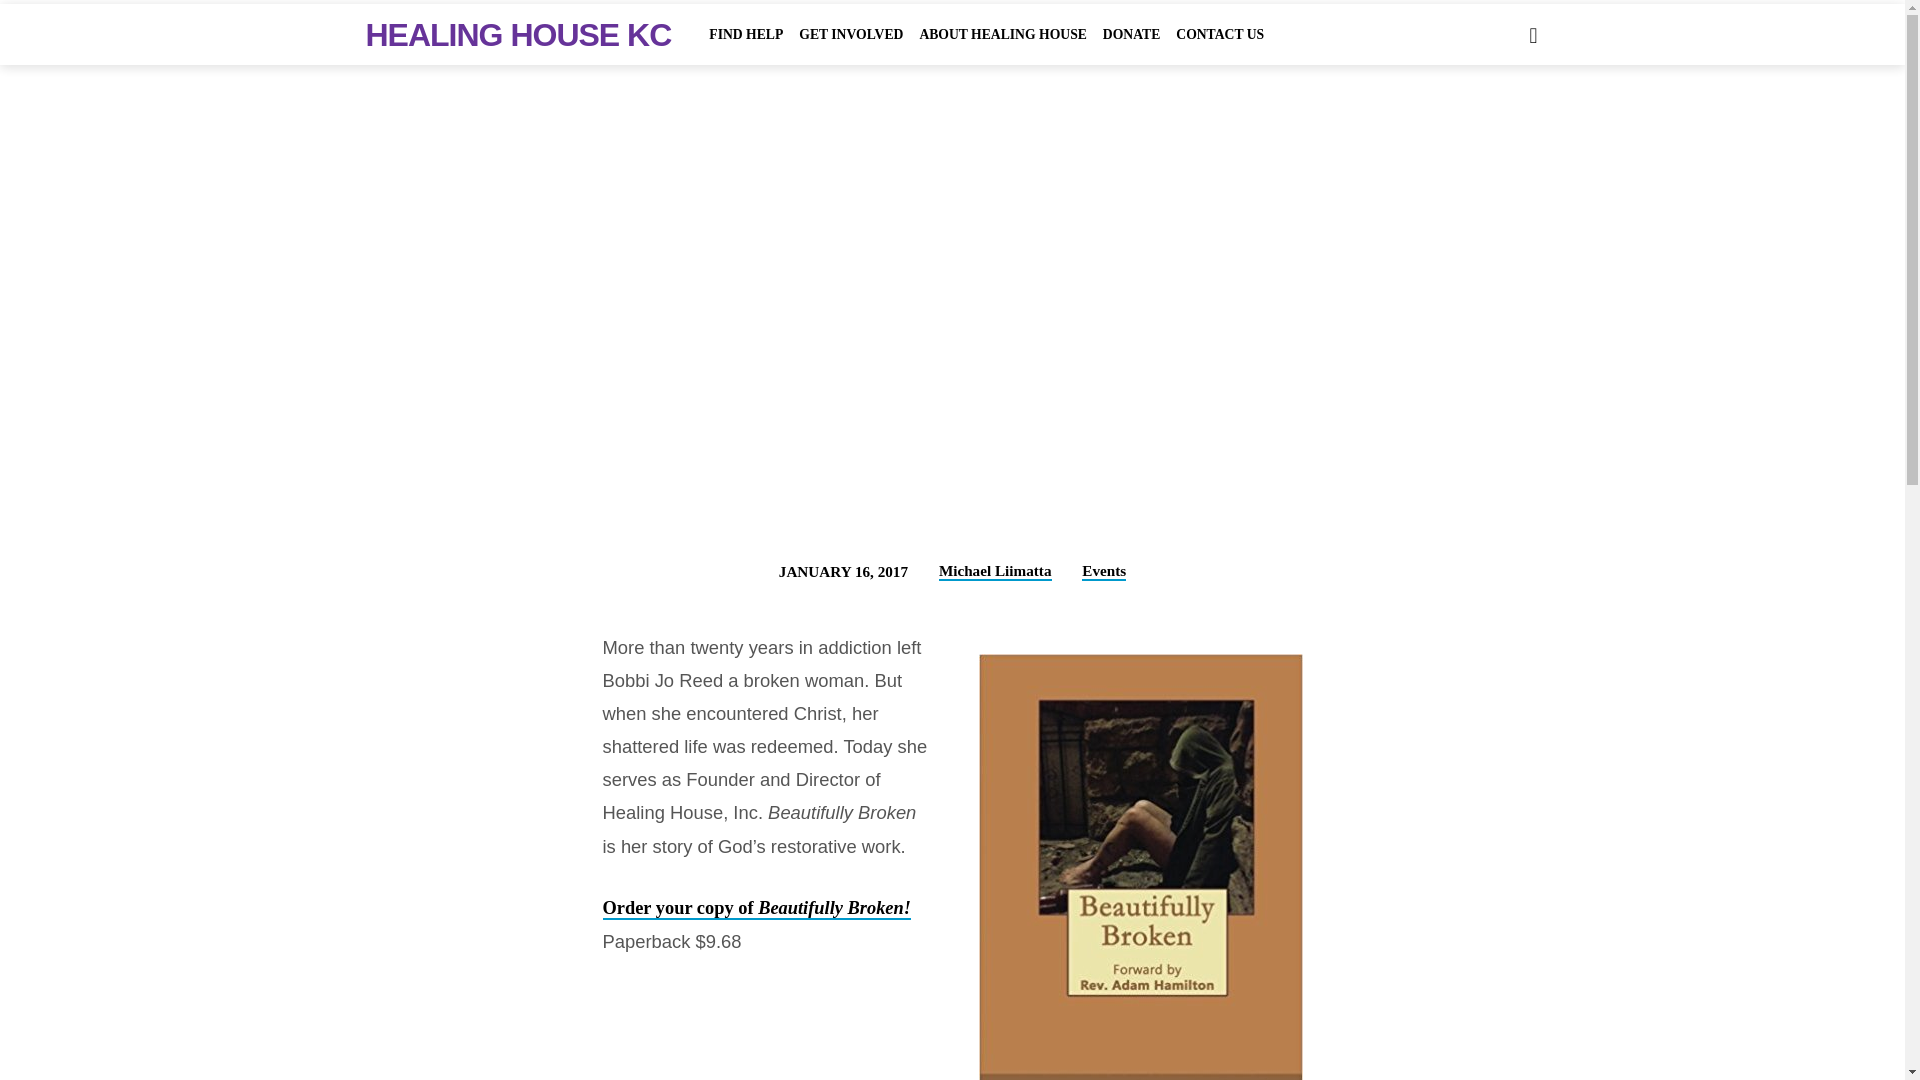  I want to click on ABOUT HEALING HOUSE, so click(1002, 47).